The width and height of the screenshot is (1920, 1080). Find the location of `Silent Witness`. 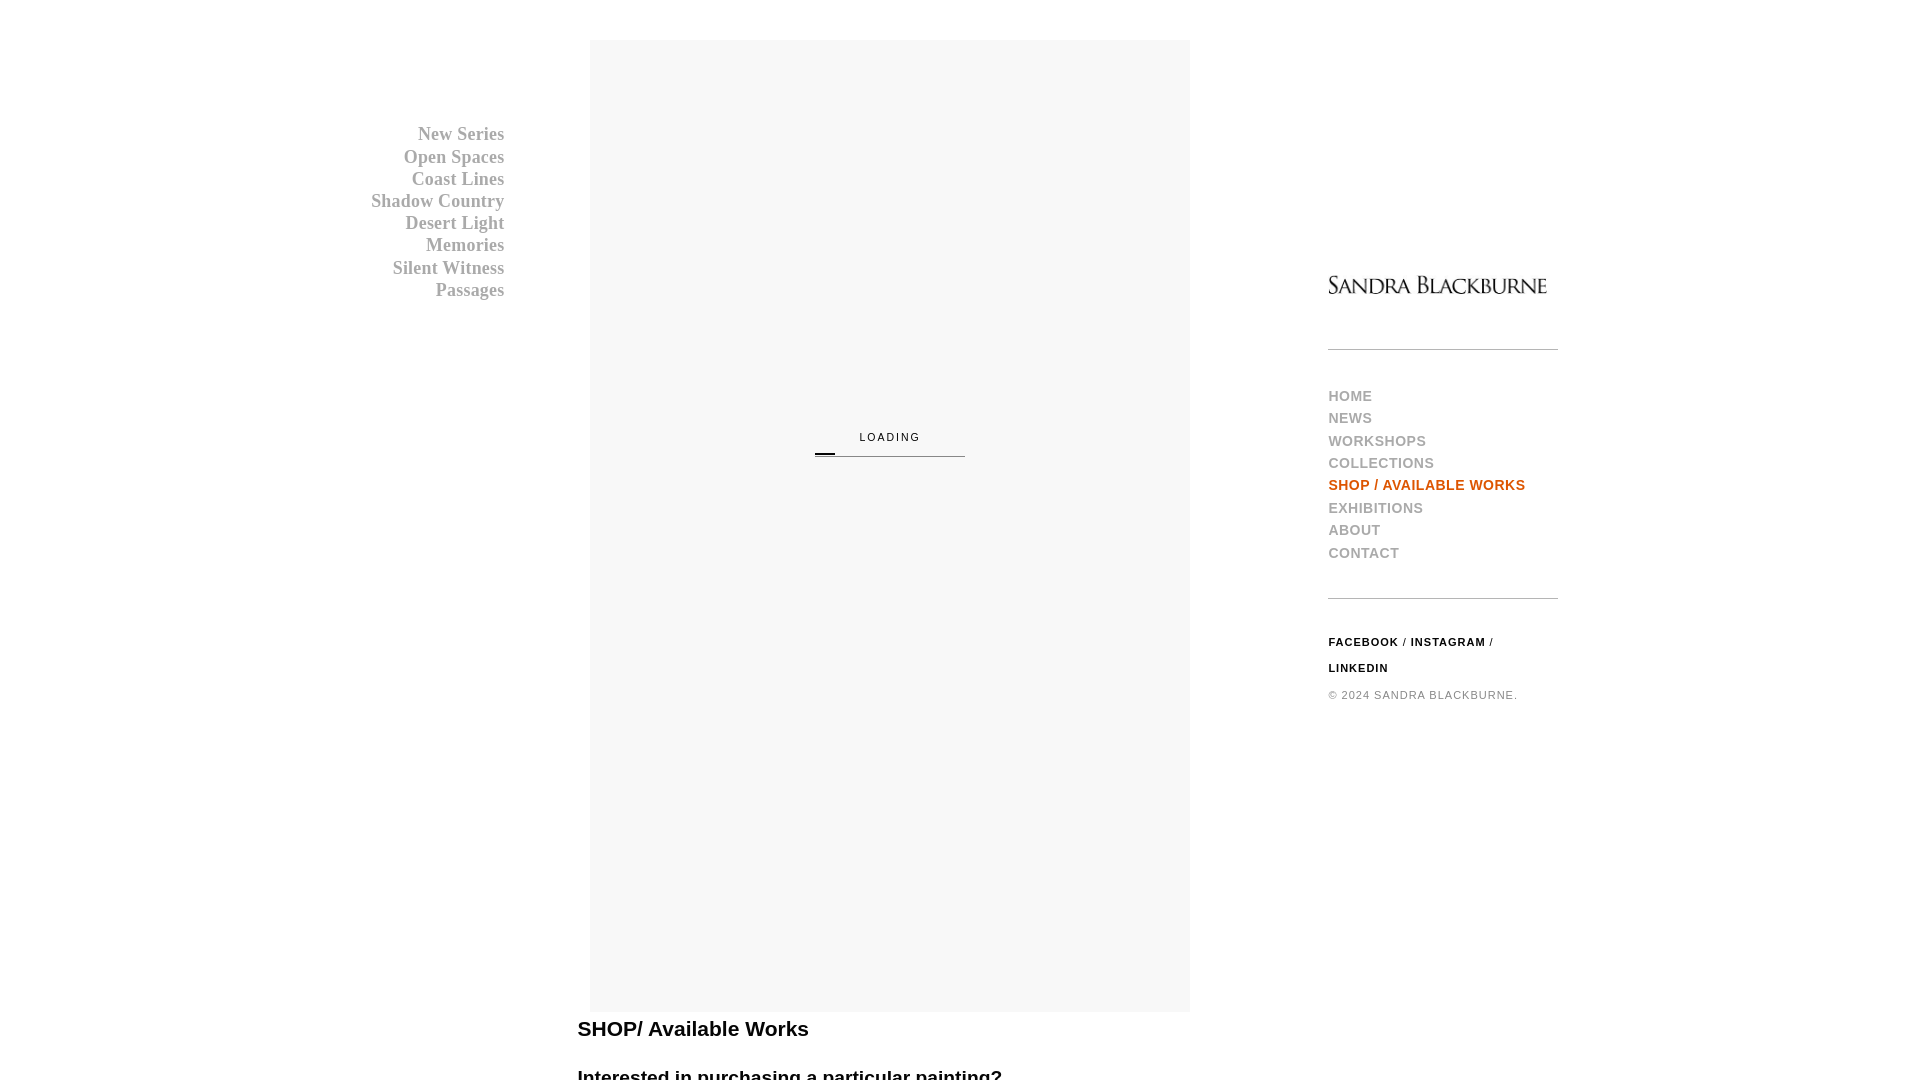

Silent Witness is located at coordinates (448, 268).